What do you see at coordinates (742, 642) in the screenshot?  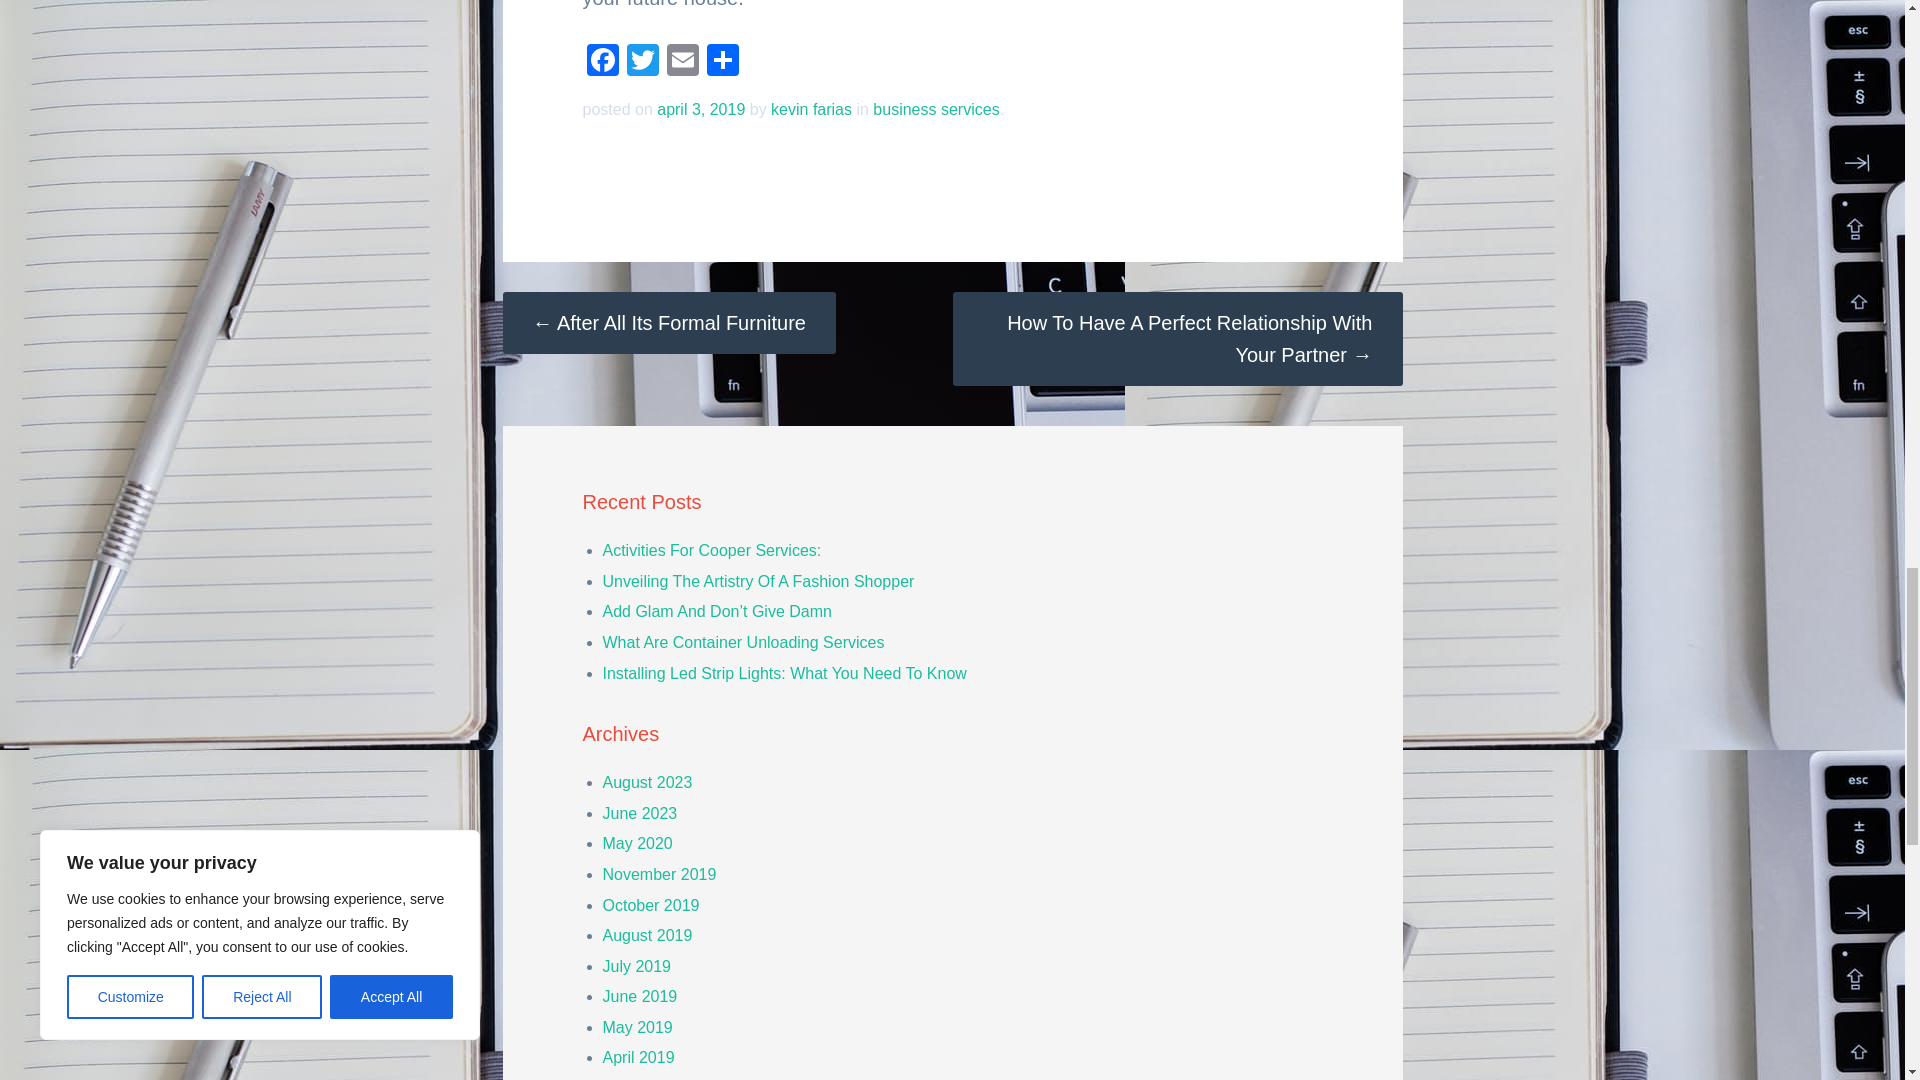 I see `What Are Container Unloading Services` at bounding box center [742, 642].